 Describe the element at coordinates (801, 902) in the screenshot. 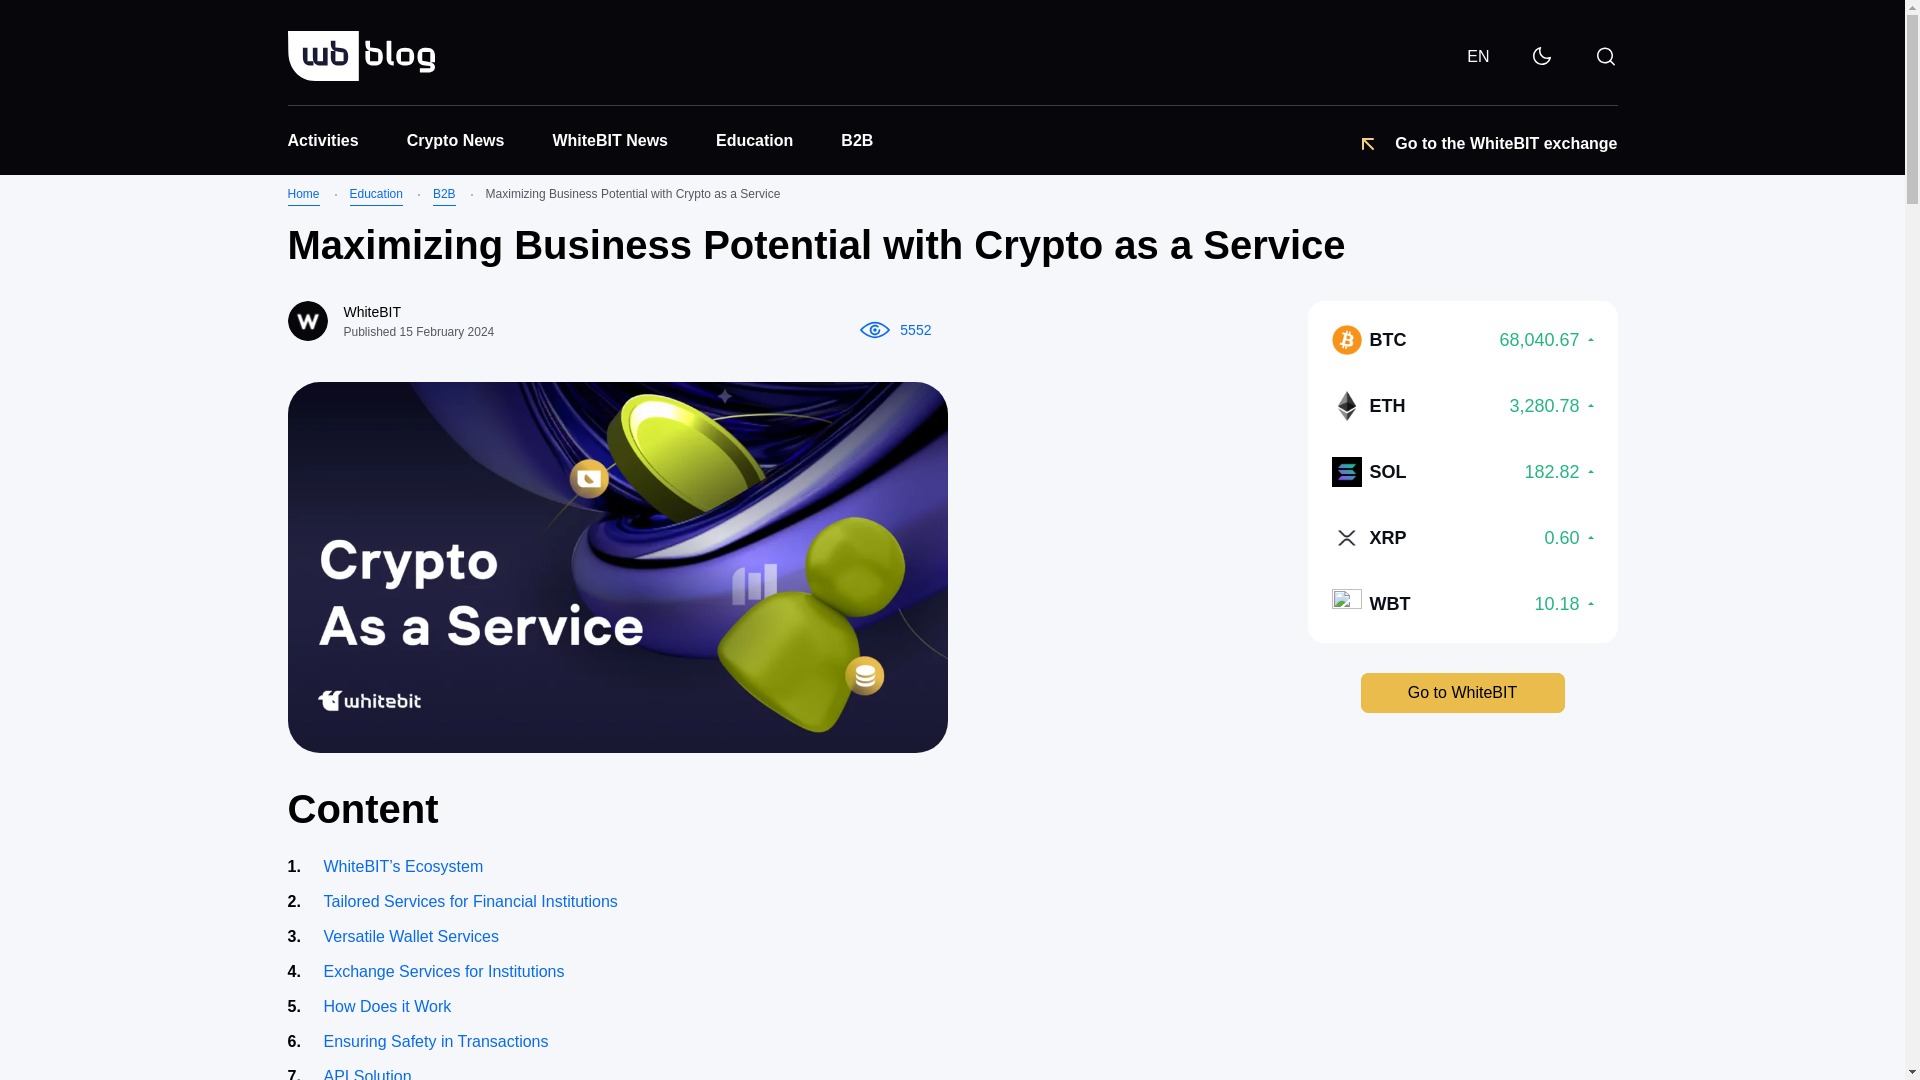

I see `Go to the WhiteBIT exchange` at that location.